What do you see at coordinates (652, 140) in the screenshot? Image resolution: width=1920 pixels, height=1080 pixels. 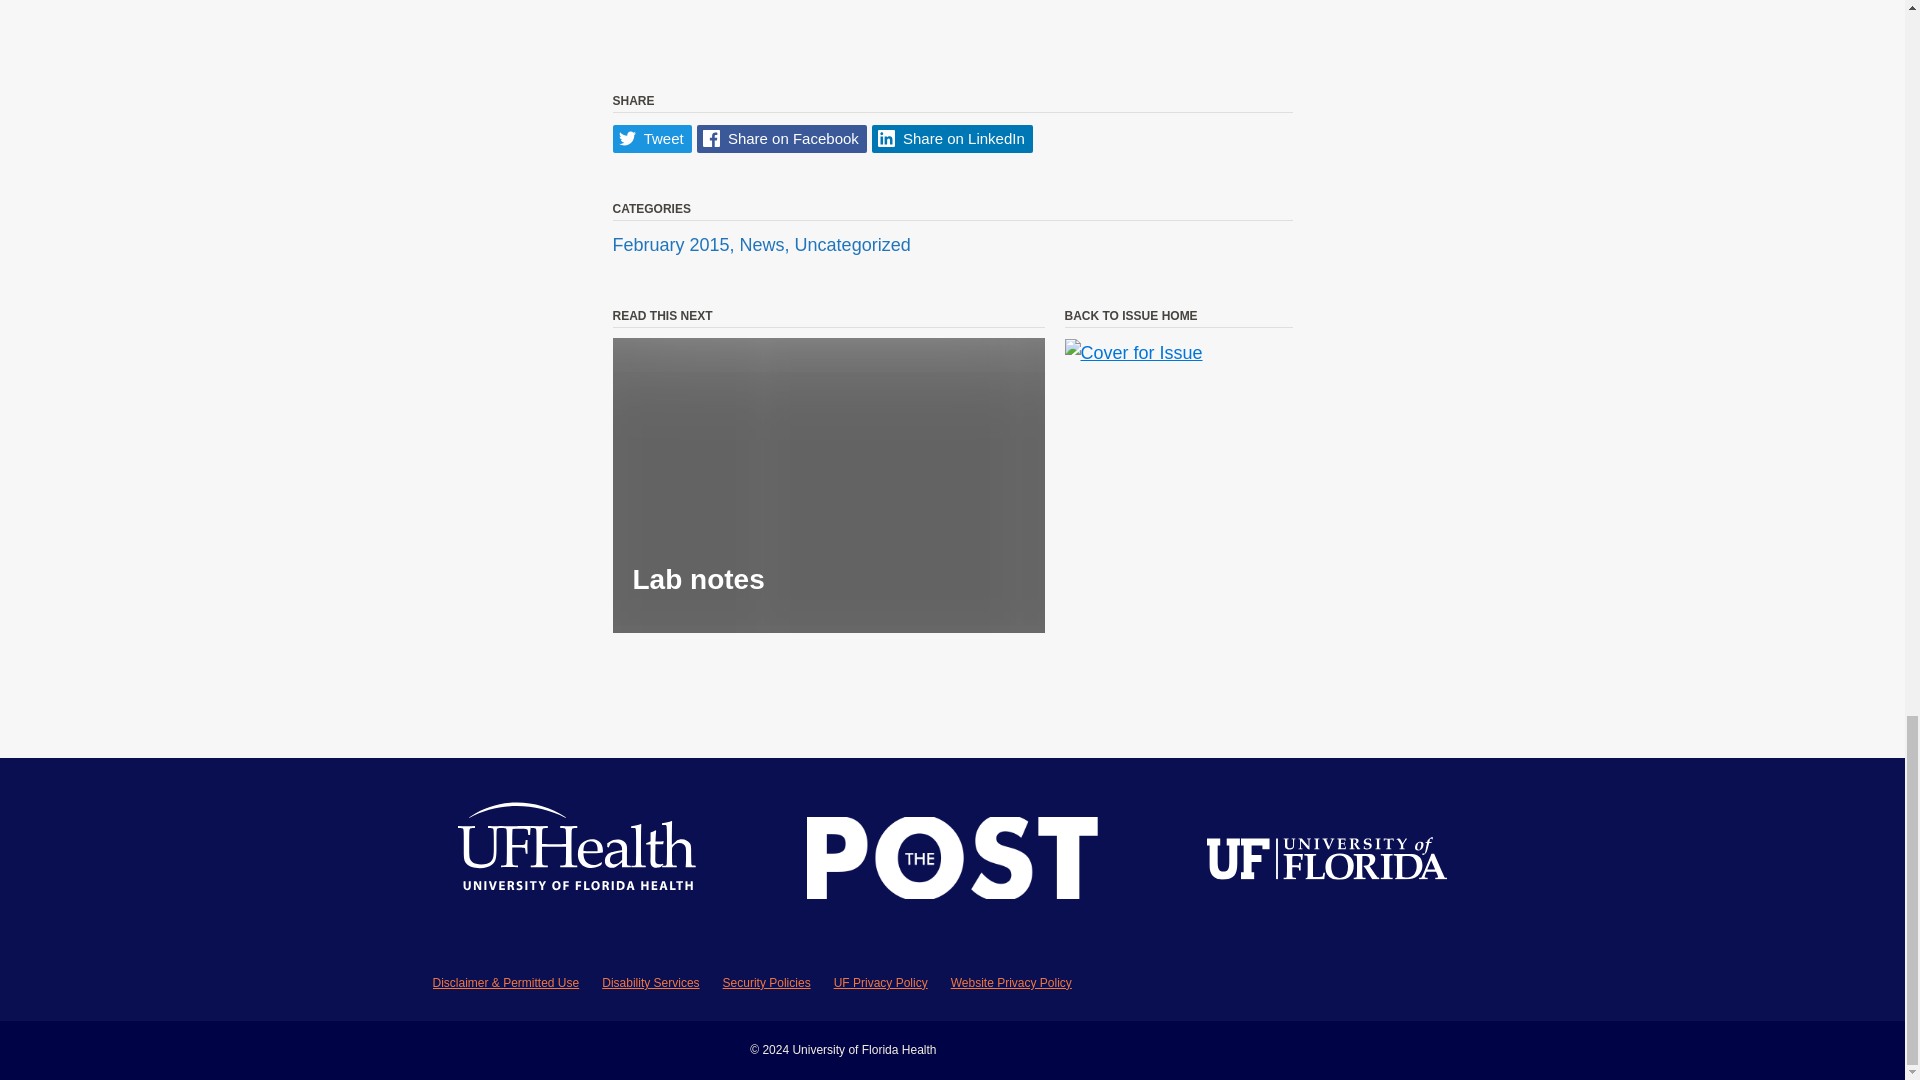 I see `Tweet` at bounding box center [652, 140].